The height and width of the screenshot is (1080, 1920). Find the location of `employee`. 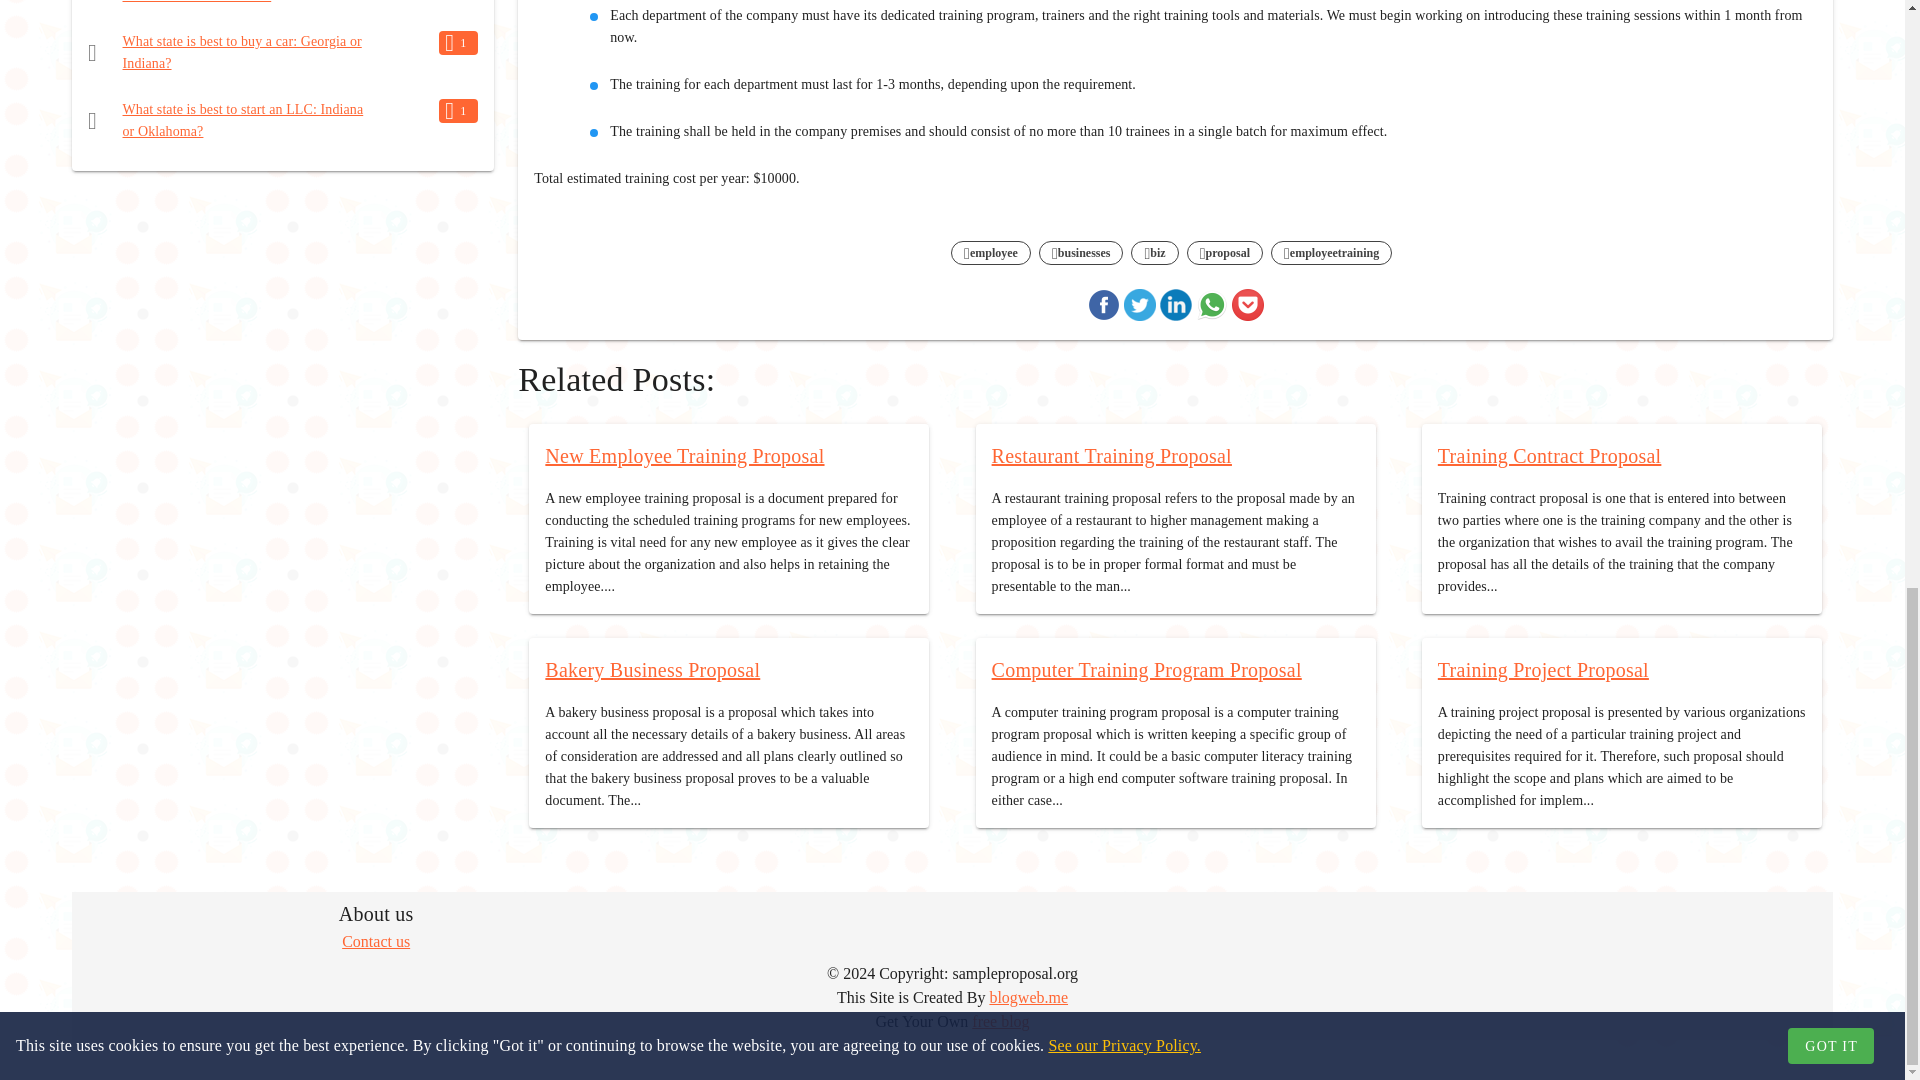

employee is located at coordinates (990, 253).